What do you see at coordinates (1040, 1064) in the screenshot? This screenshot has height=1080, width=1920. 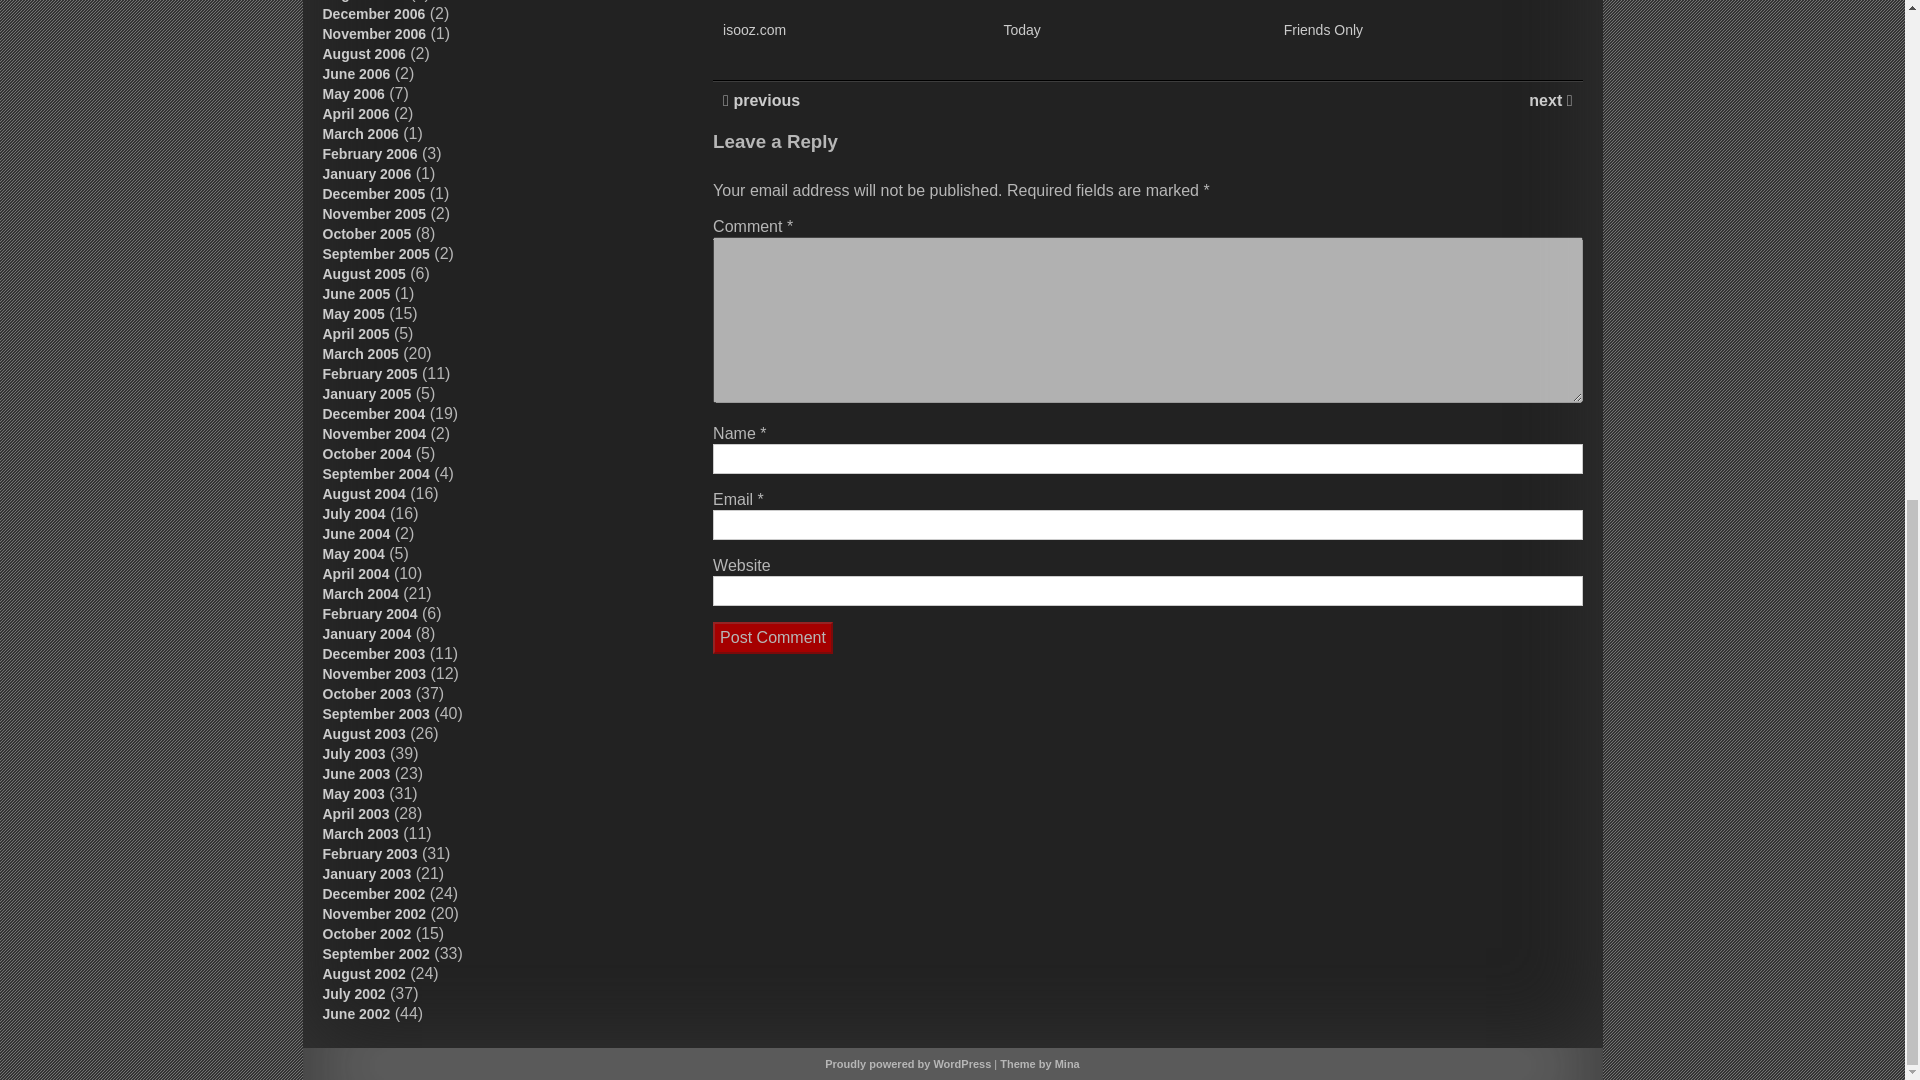 I see `Wordpress theme` at bounding box center [1040, 1064].